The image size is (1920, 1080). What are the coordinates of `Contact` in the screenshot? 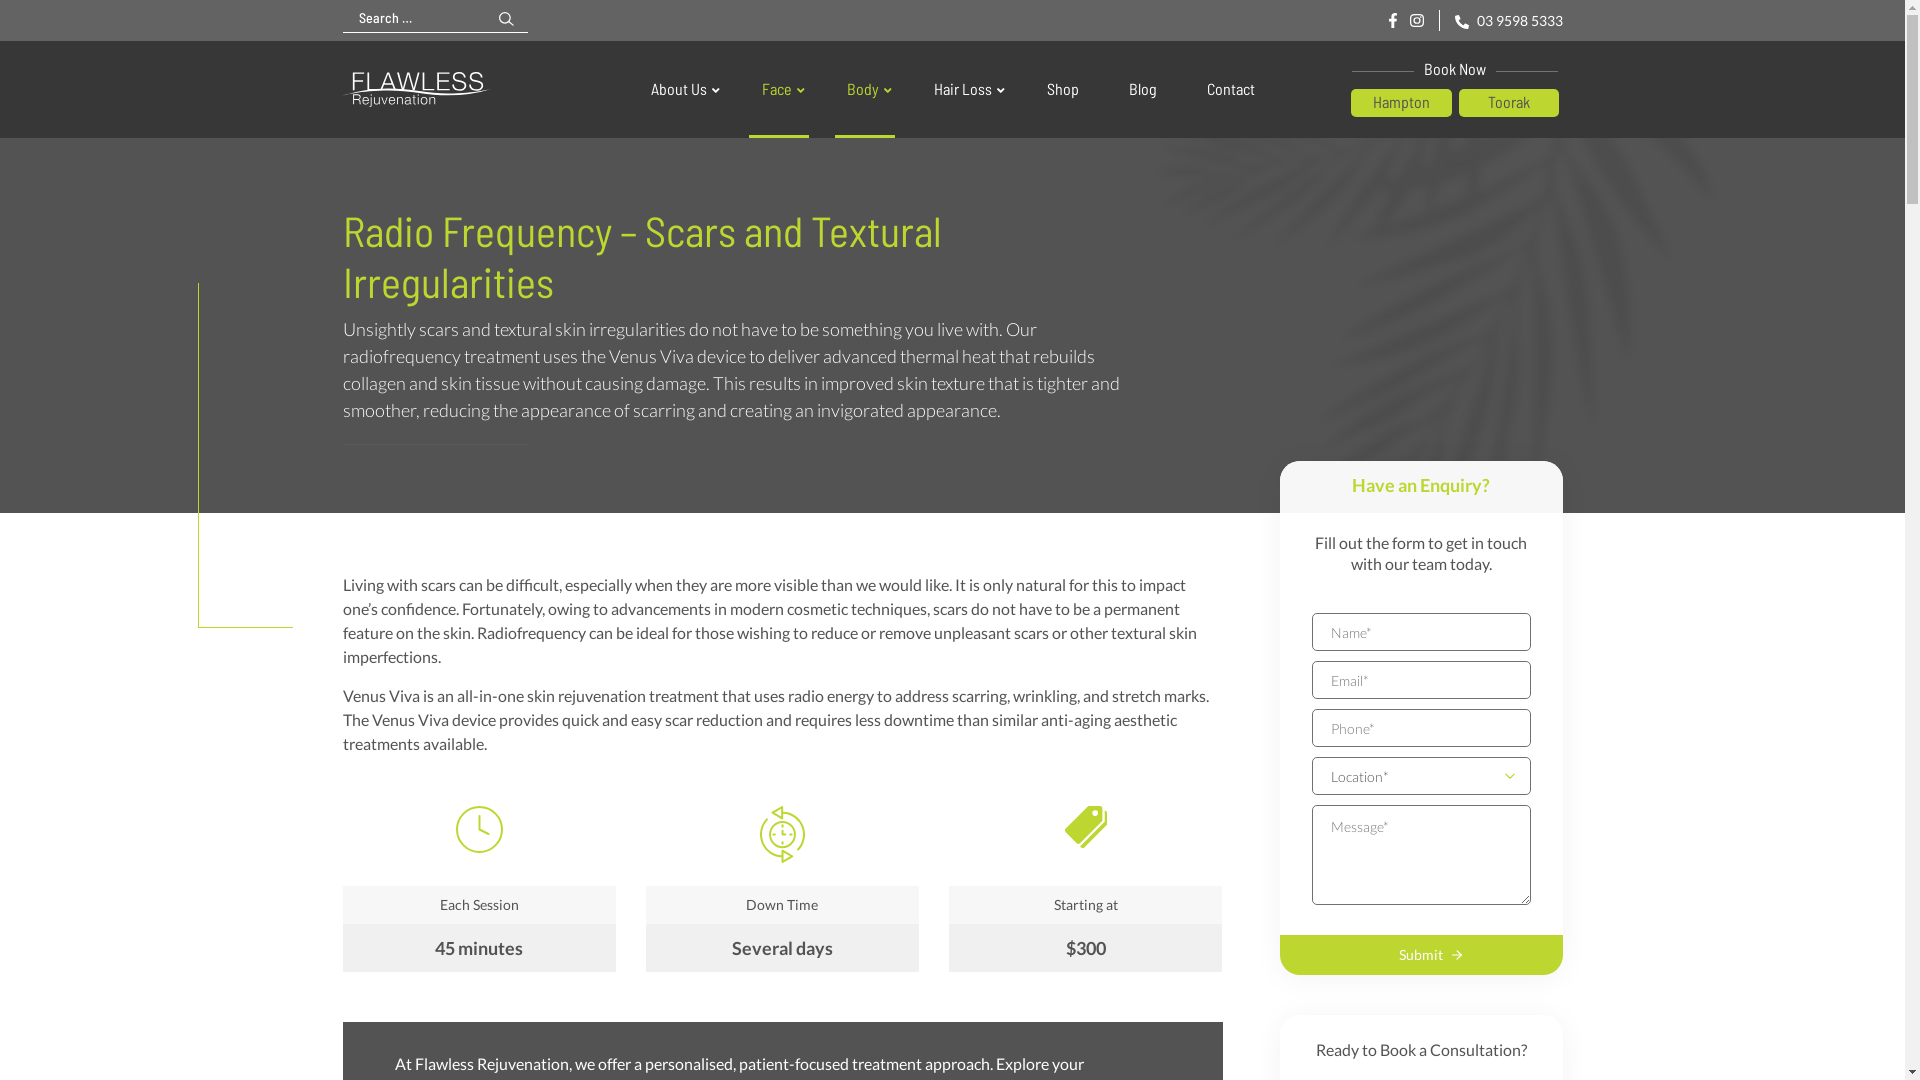 It's located at (1230, 90).